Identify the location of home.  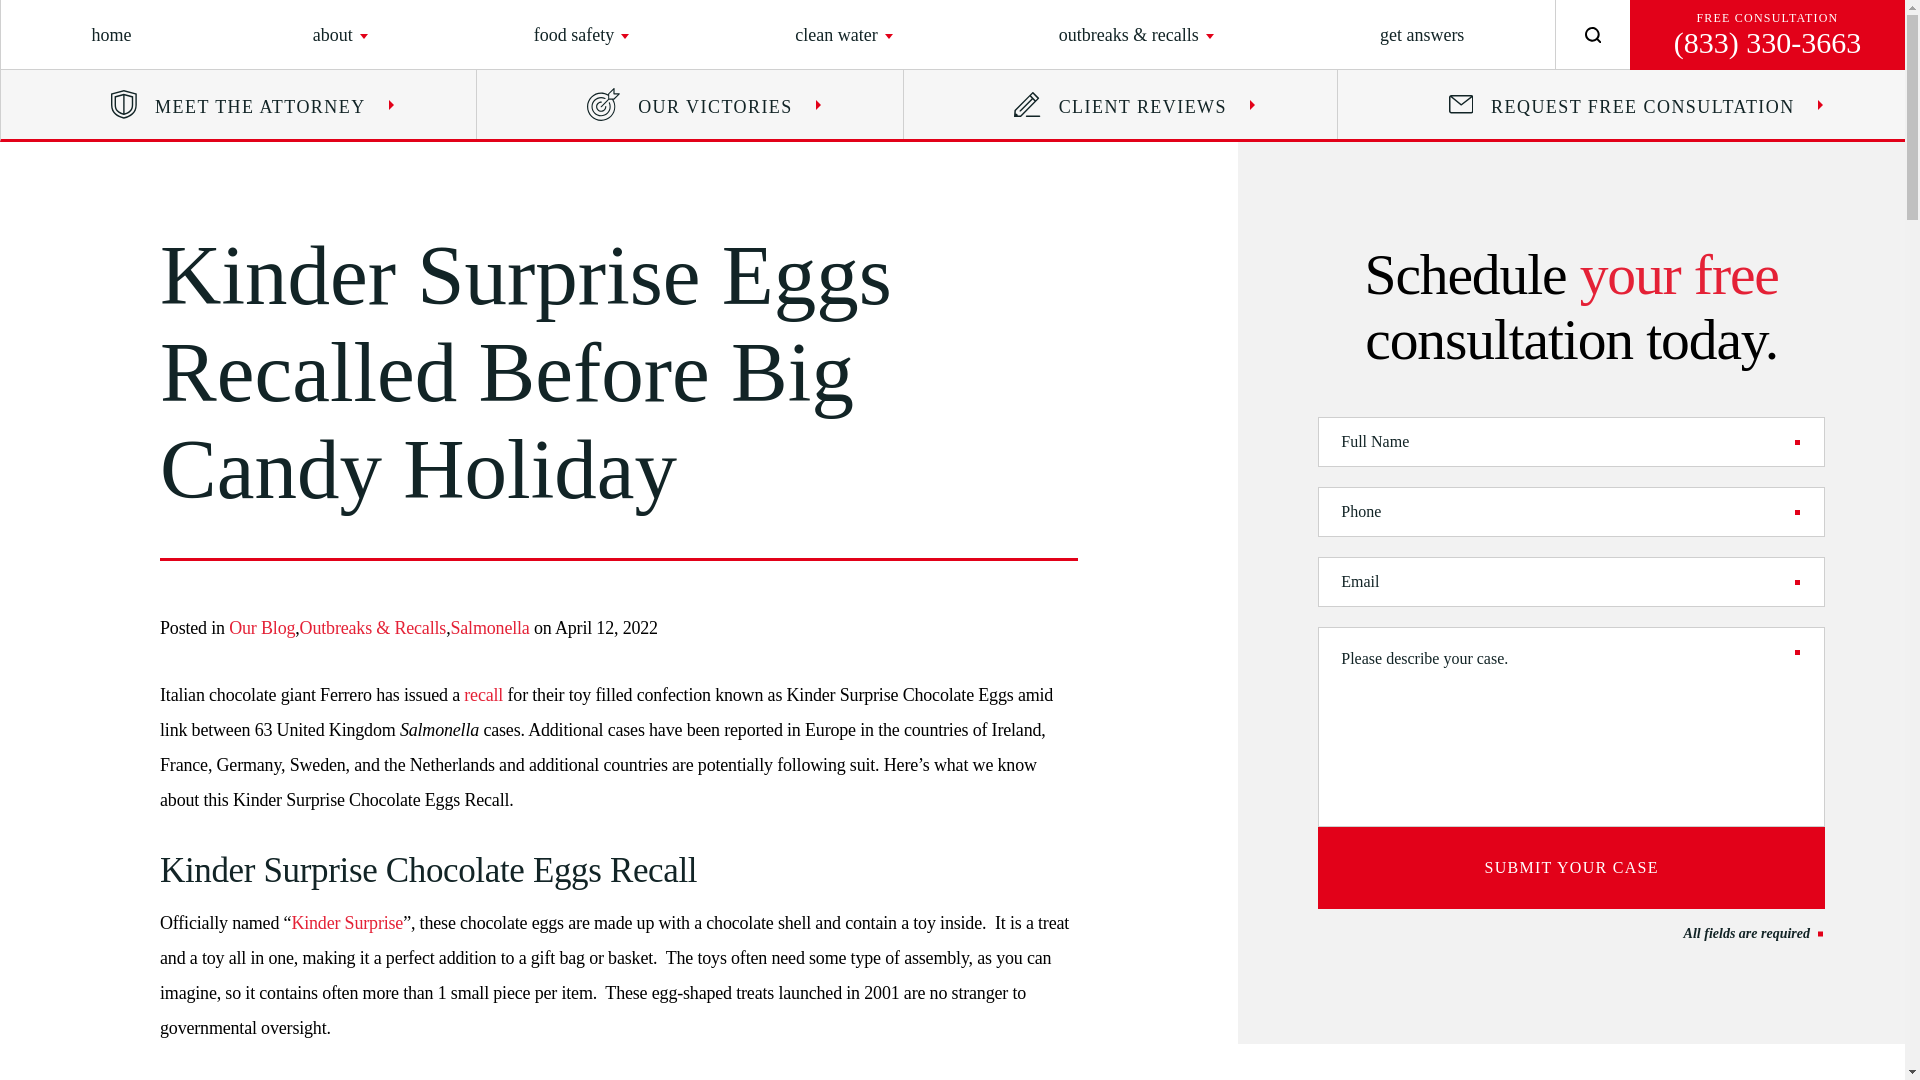
(112, 34).